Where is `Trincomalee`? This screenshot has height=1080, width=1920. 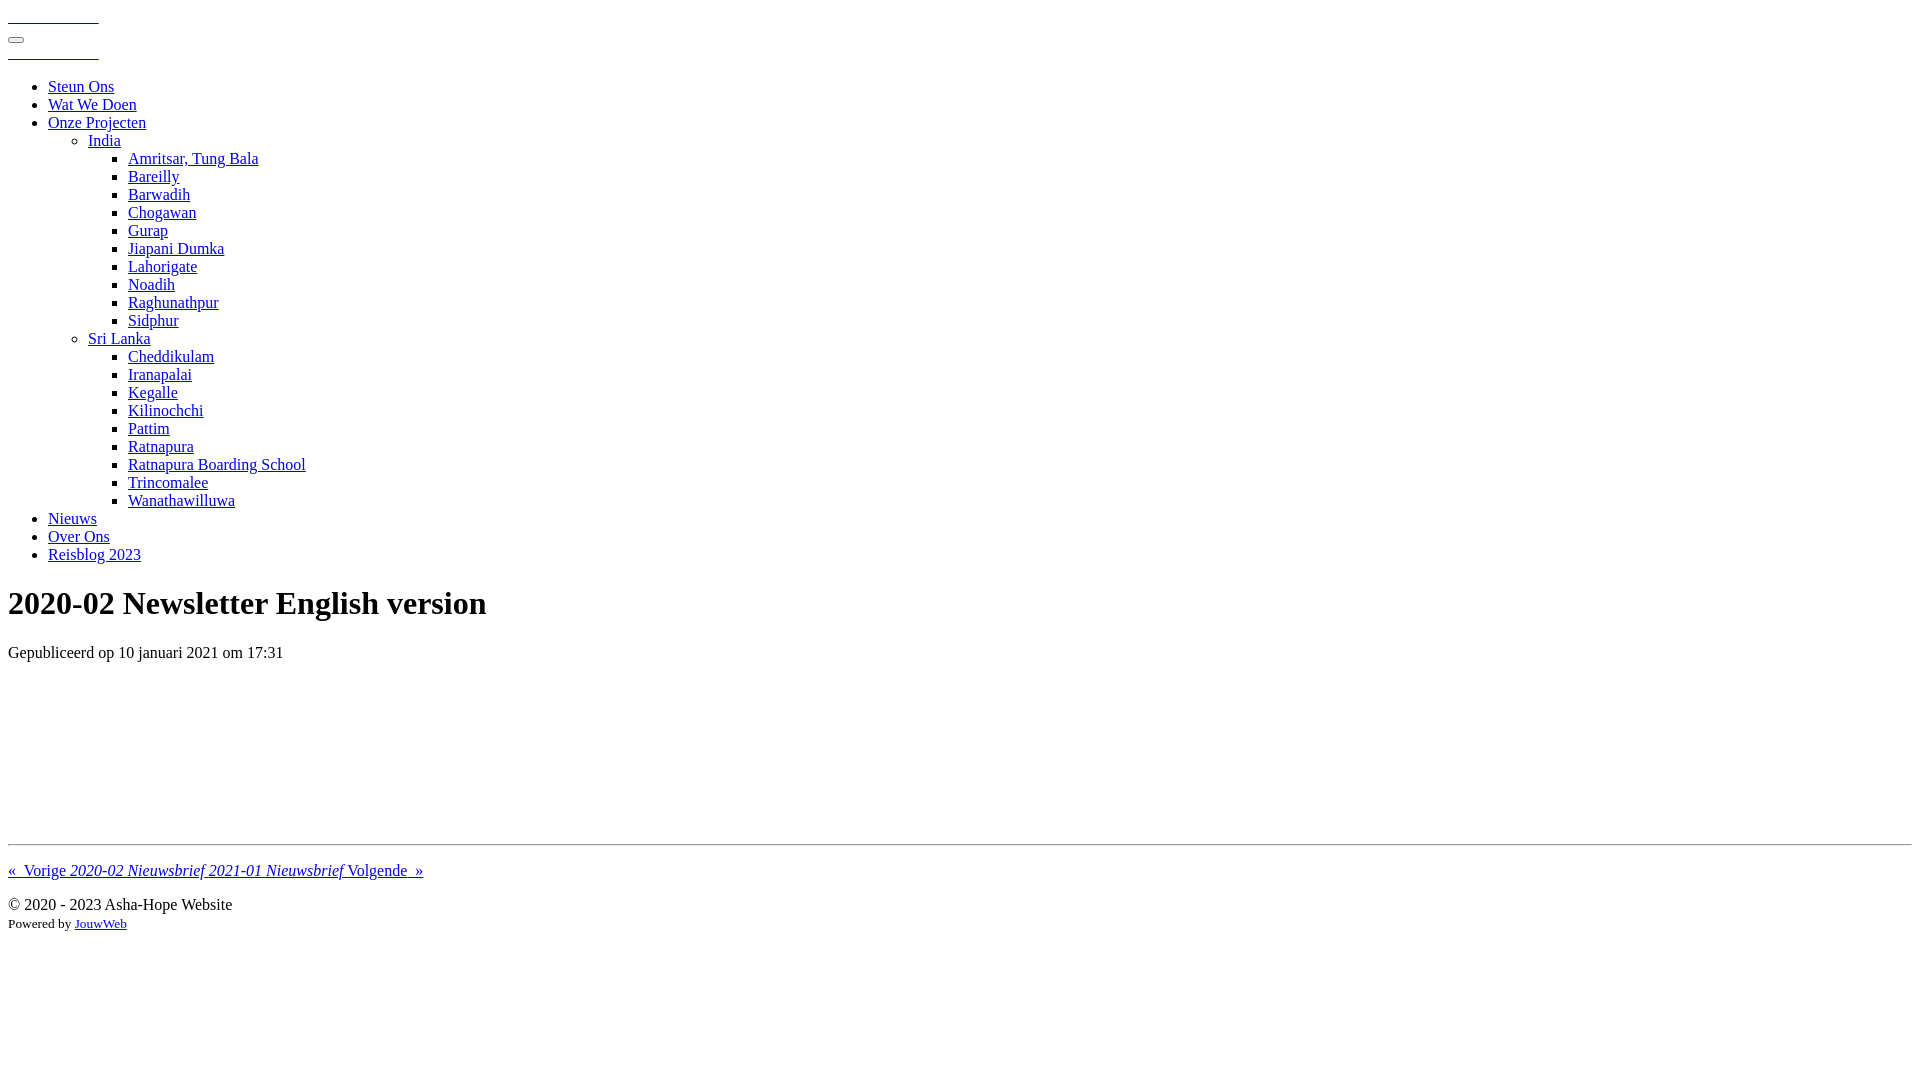 Trincomalee is located at coordinates (168, 482).